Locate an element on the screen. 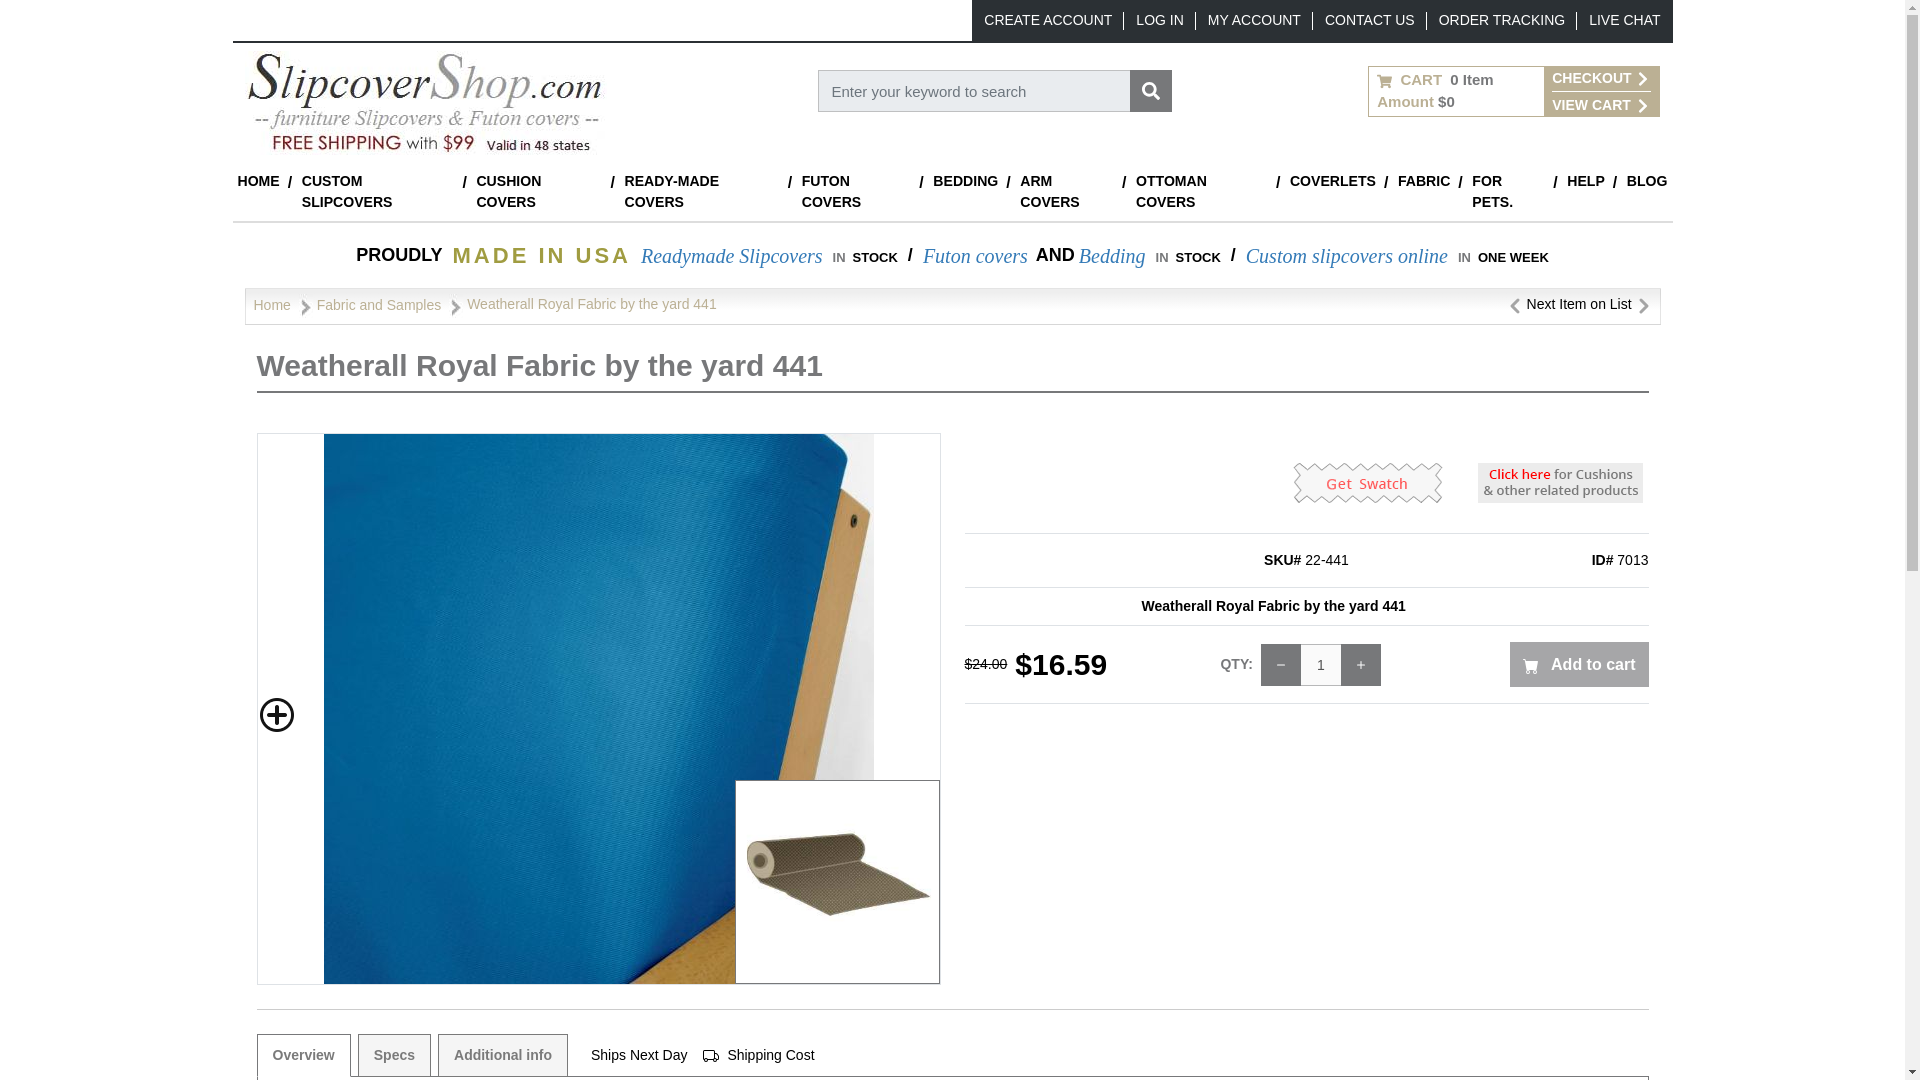 The width and height of the screenshot is (1920, 1080). ORDER TRACKING is located at coordinates (1502, 20).